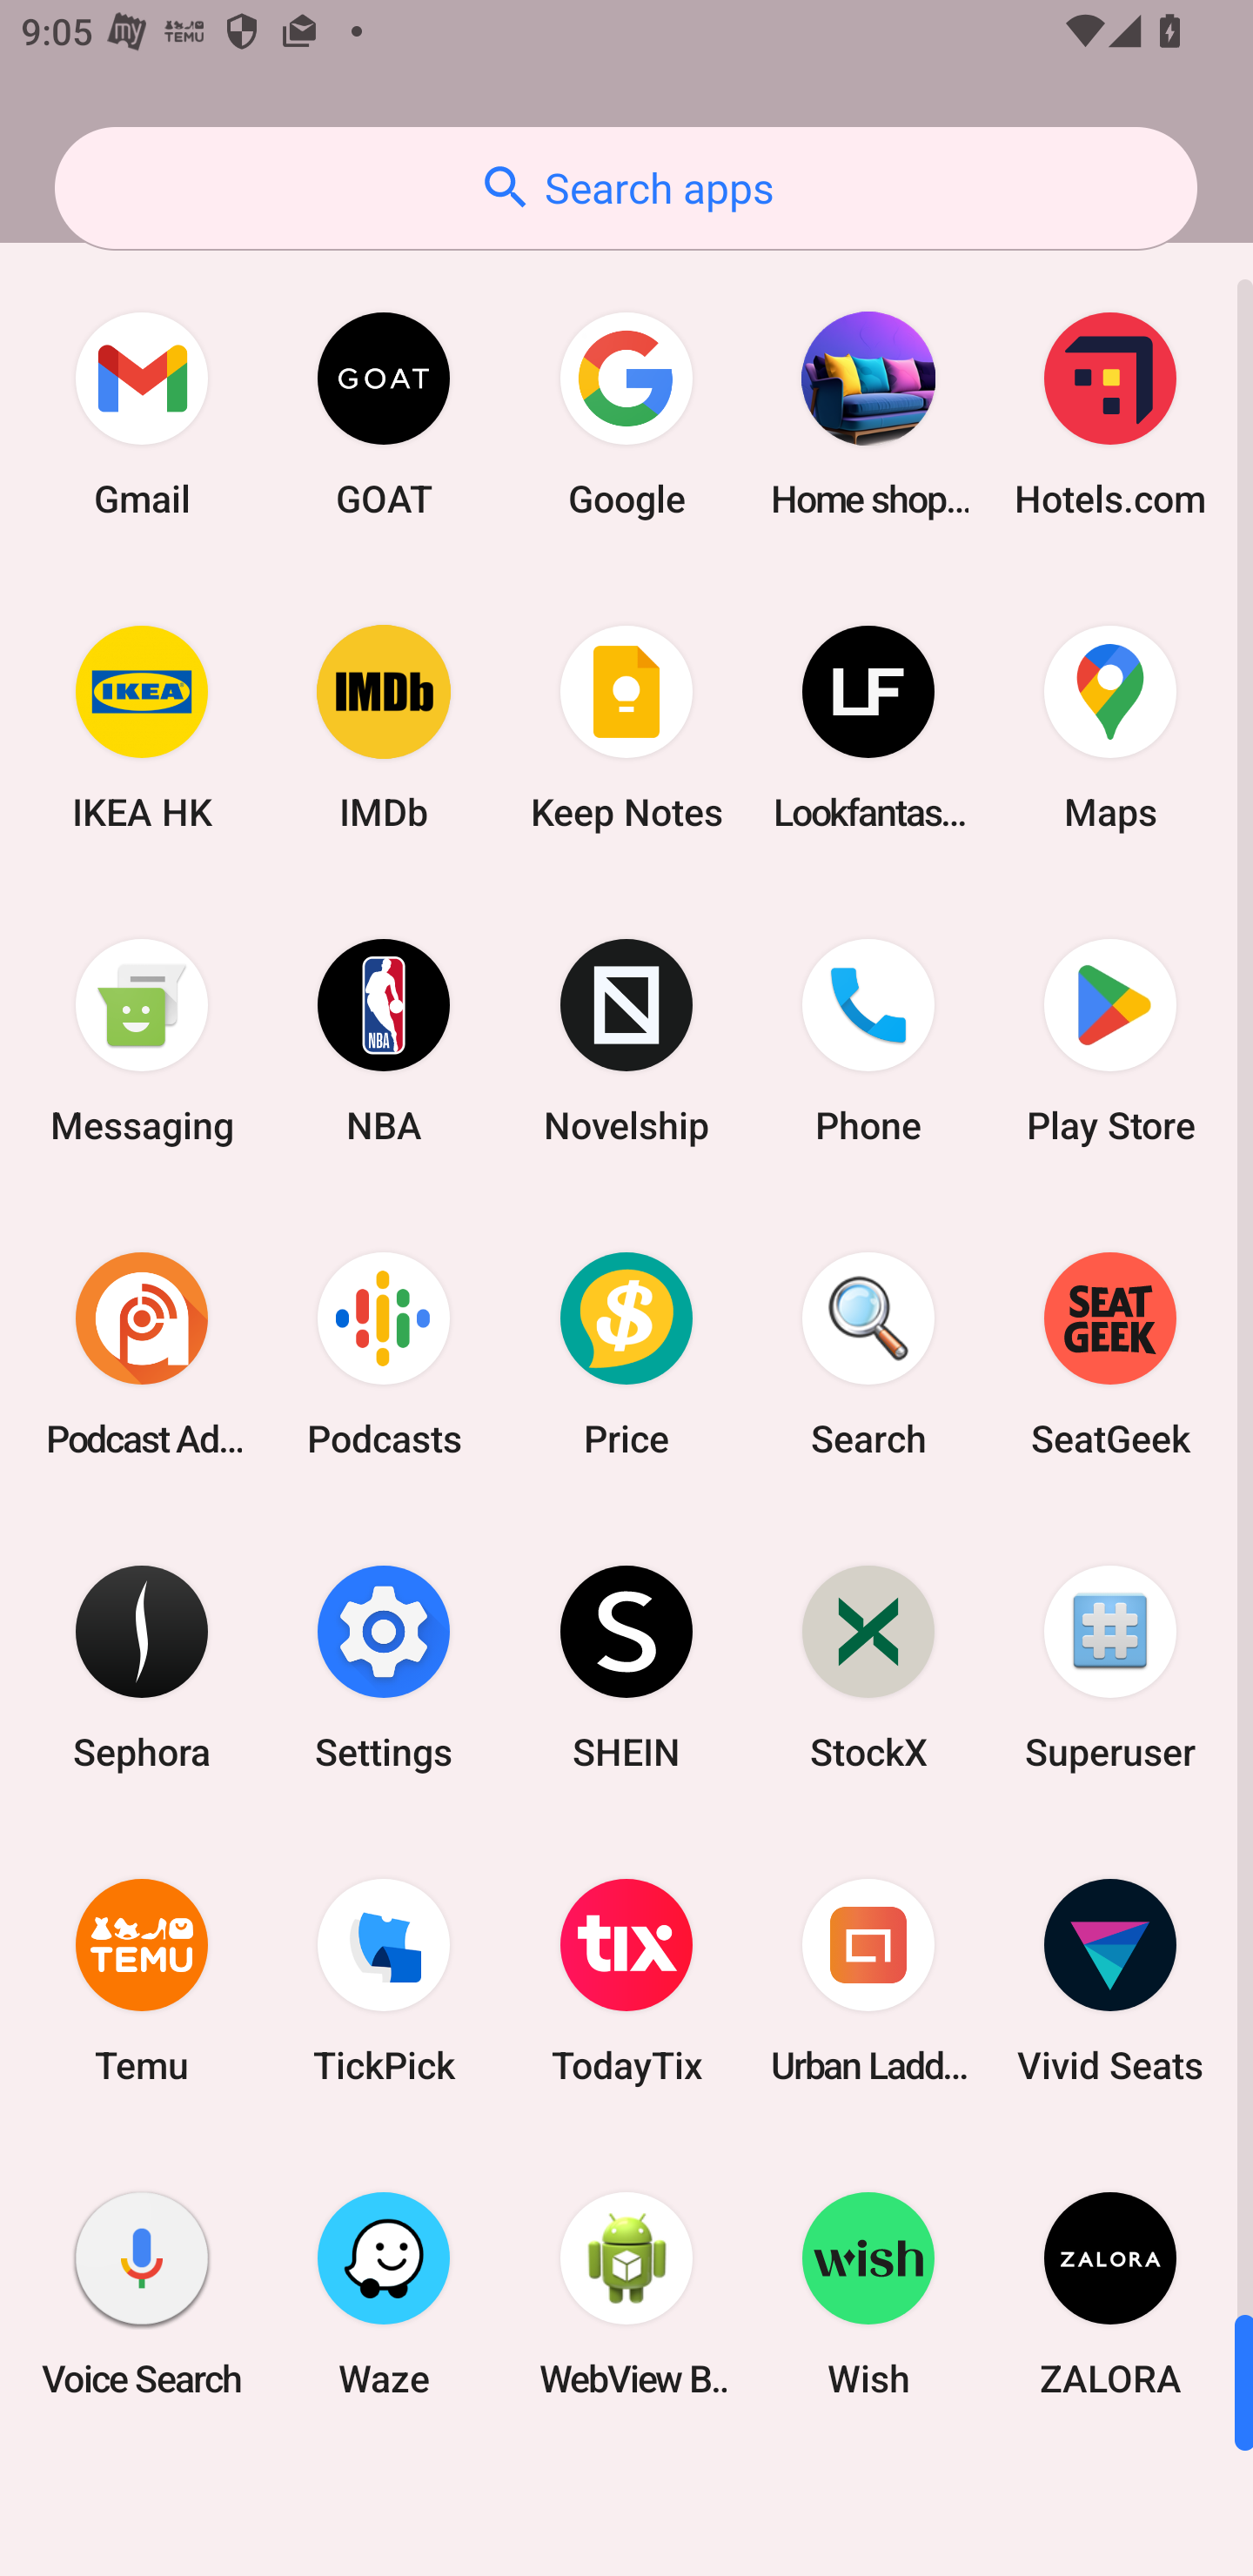 This screenshot has height=2576, width=1253. What do you see at coordinates (384, 1981) in the screenshot?
I see `TickPick` at bounding box center [384, 1981].